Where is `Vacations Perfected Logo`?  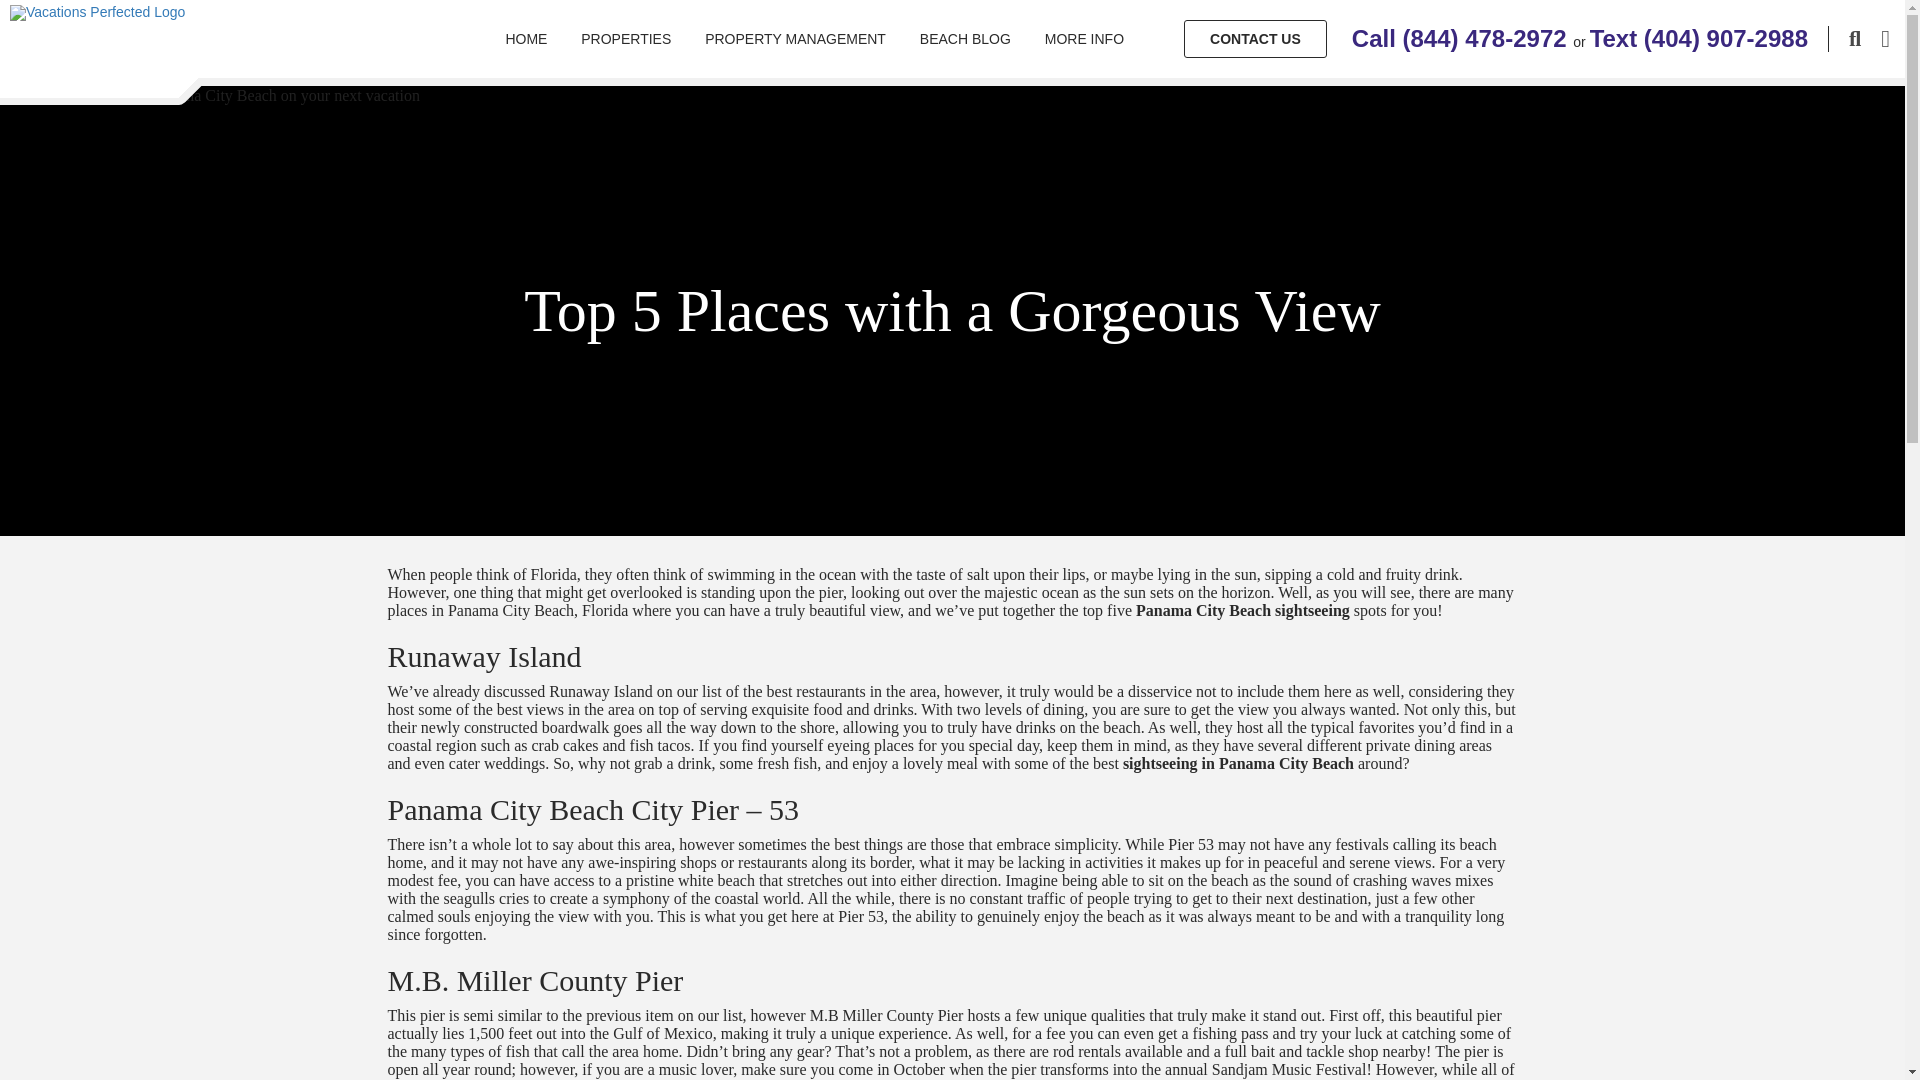
Vacations Perfected Logo is located at coordinates (96, 12).